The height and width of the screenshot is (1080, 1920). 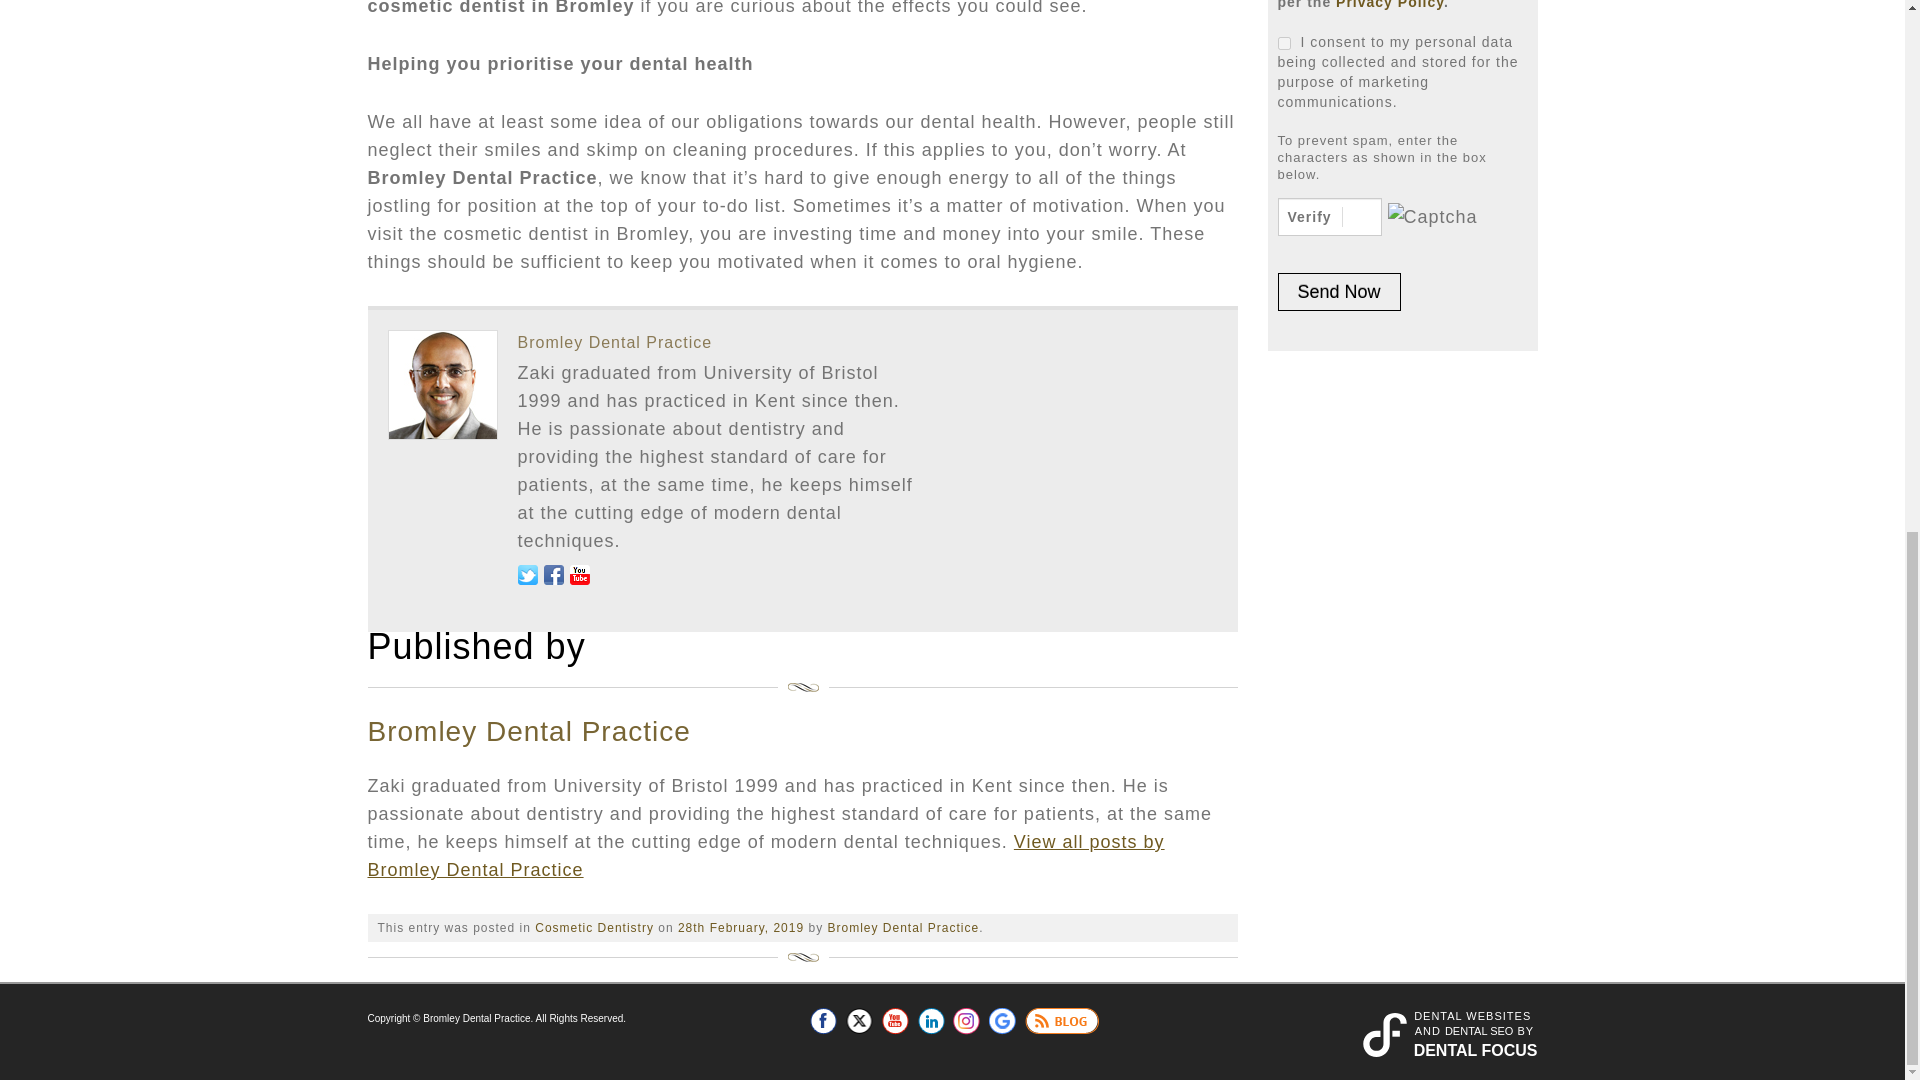 What do you see at coordinates (1340, 292) in the screenshot?
I see `Send Now` at bounding box center [1340, 292].